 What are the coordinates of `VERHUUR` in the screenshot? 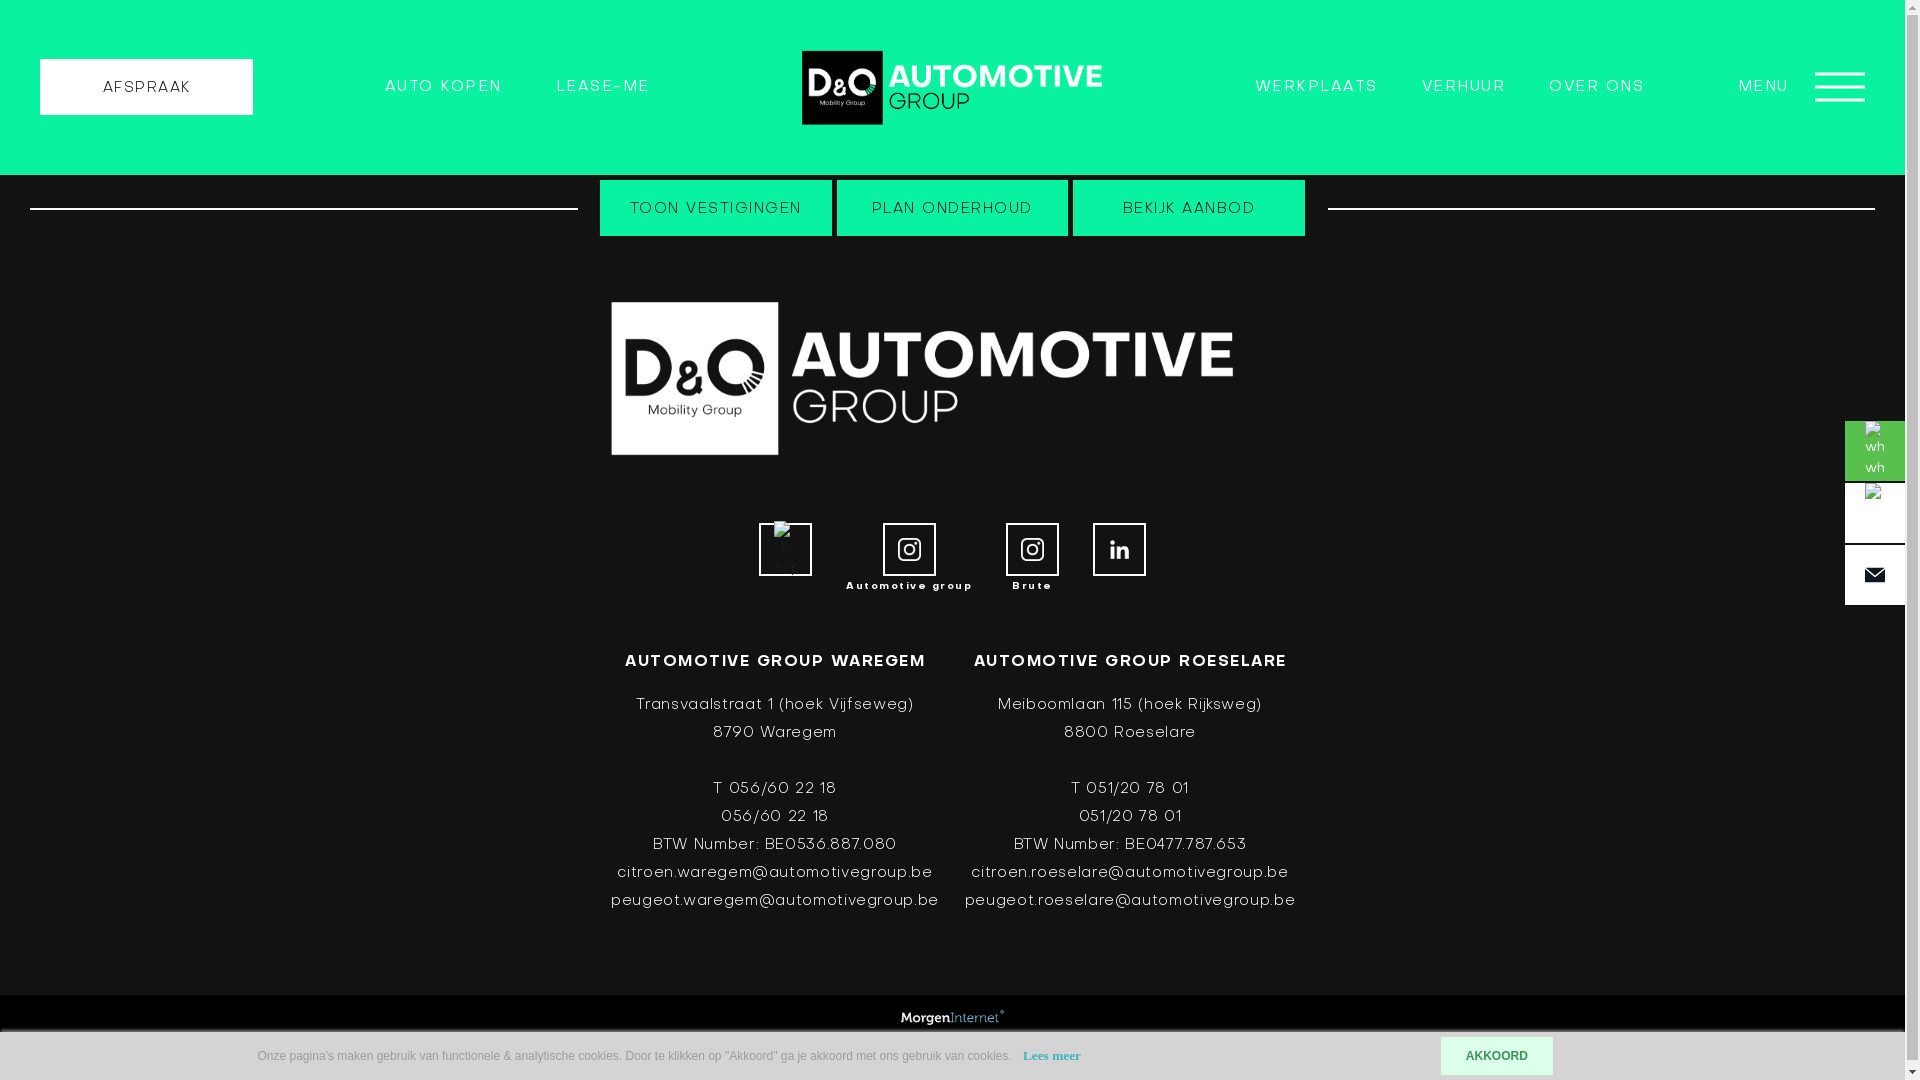 It's located at (1464, 87).